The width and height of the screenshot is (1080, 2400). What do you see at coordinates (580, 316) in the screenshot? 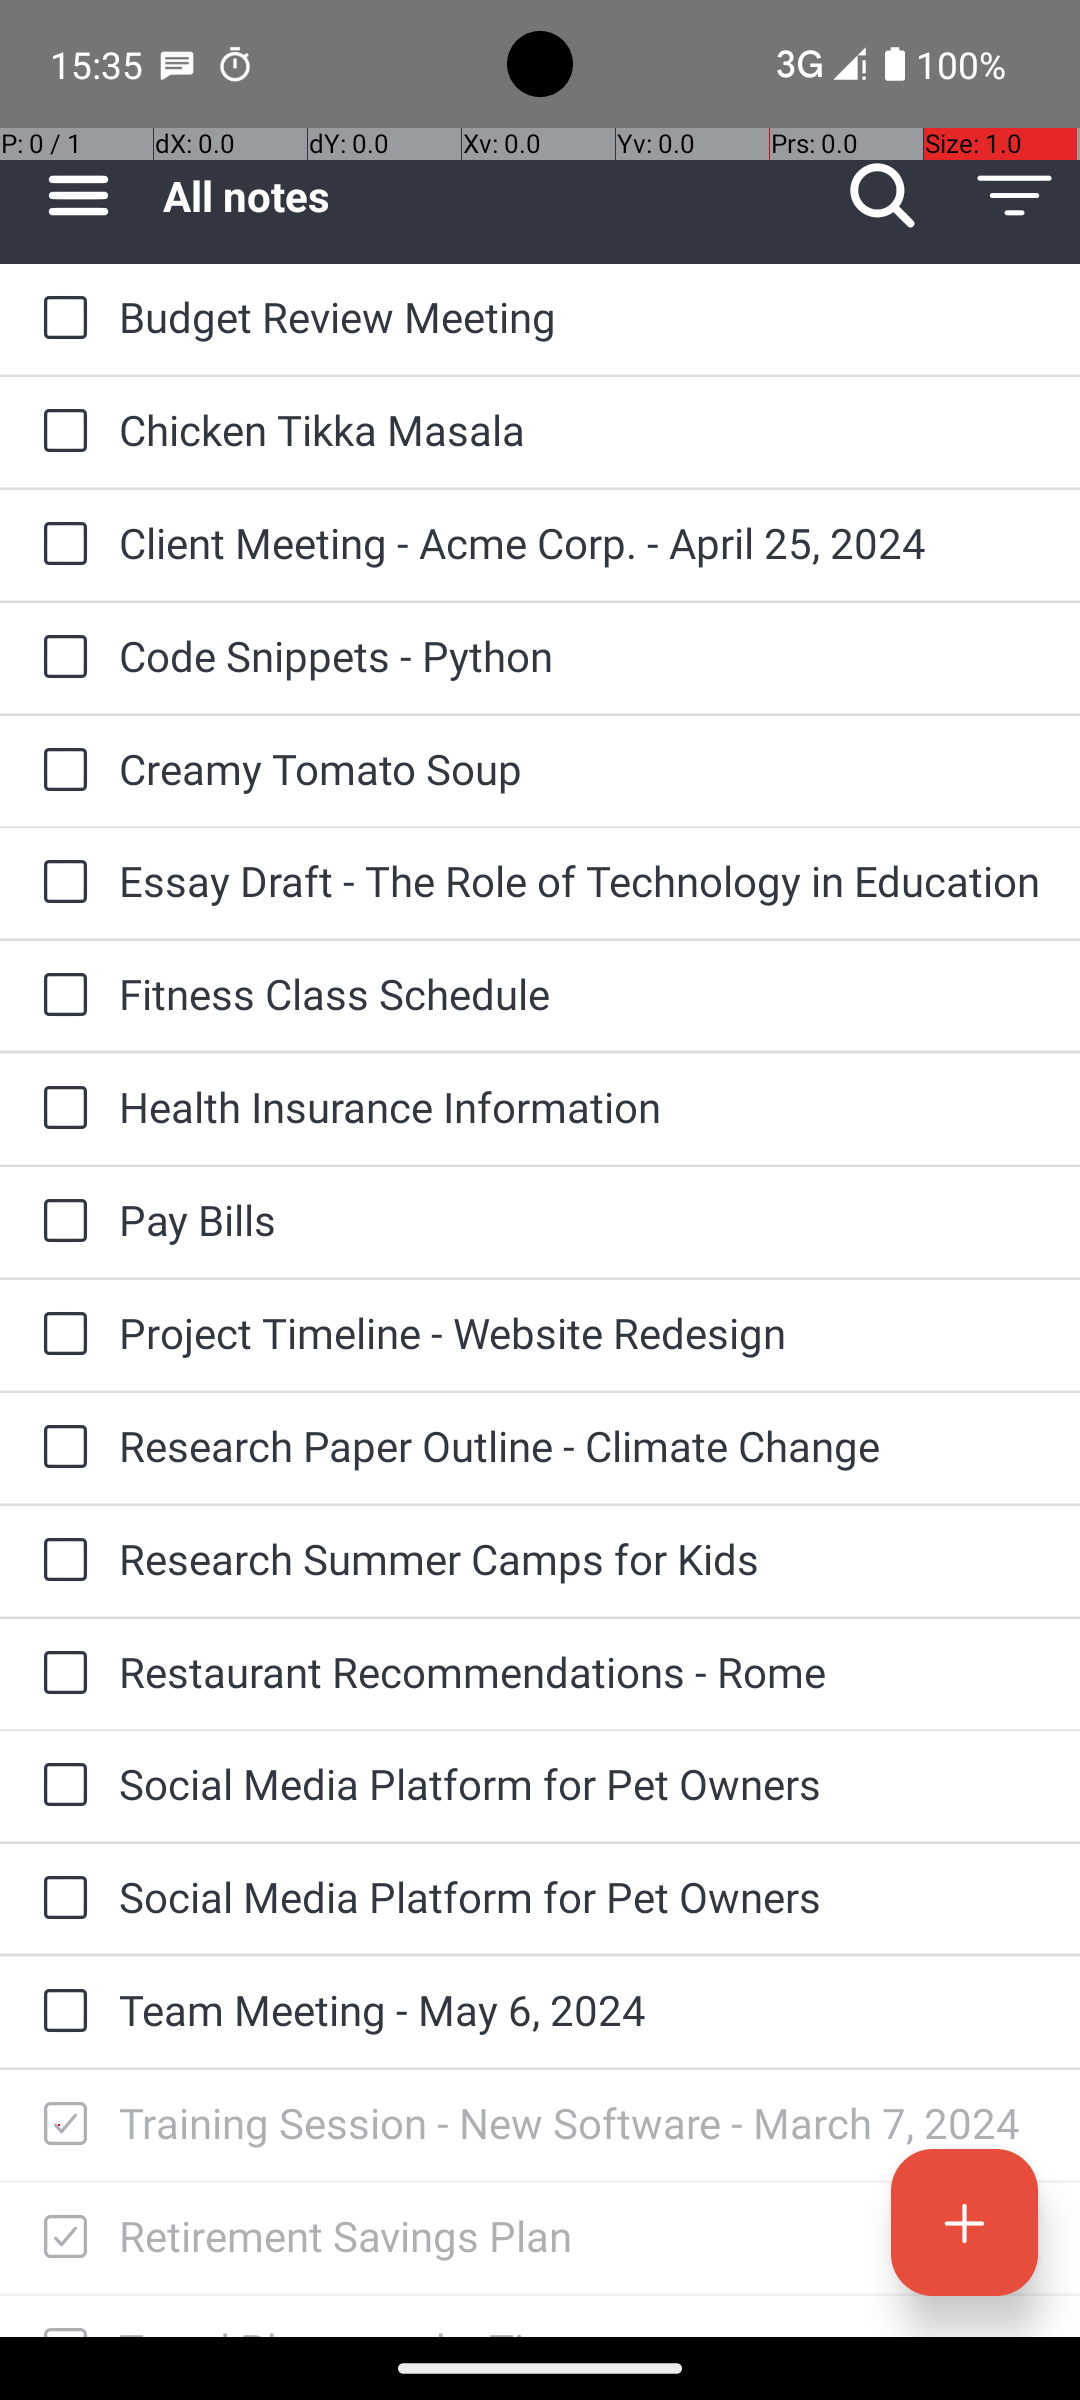
I see `Budget Review Meeting` at bounding box center [580, 316].